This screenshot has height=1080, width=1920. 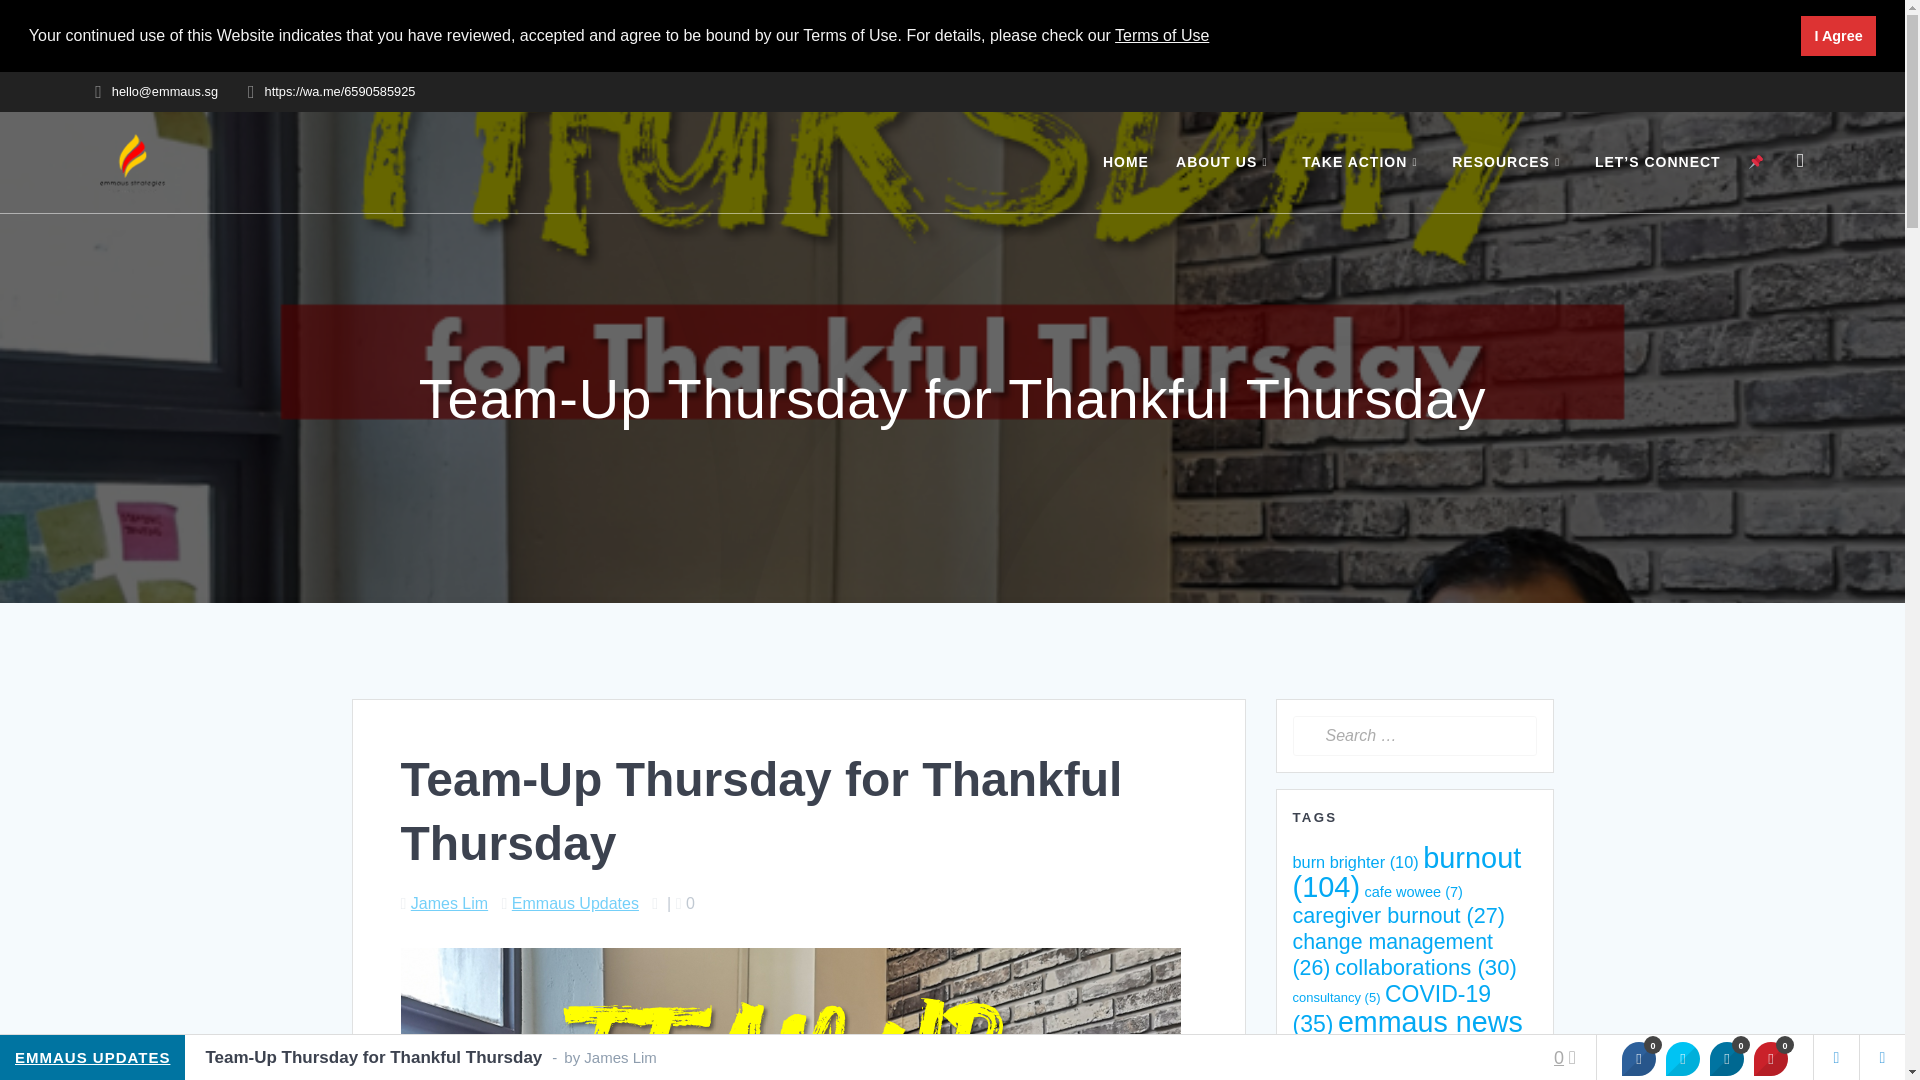 What do you see at coordinates (1682, 1058) in the screenshot?
I see `Share on Twitter` at bounding box center [1682, 1058].